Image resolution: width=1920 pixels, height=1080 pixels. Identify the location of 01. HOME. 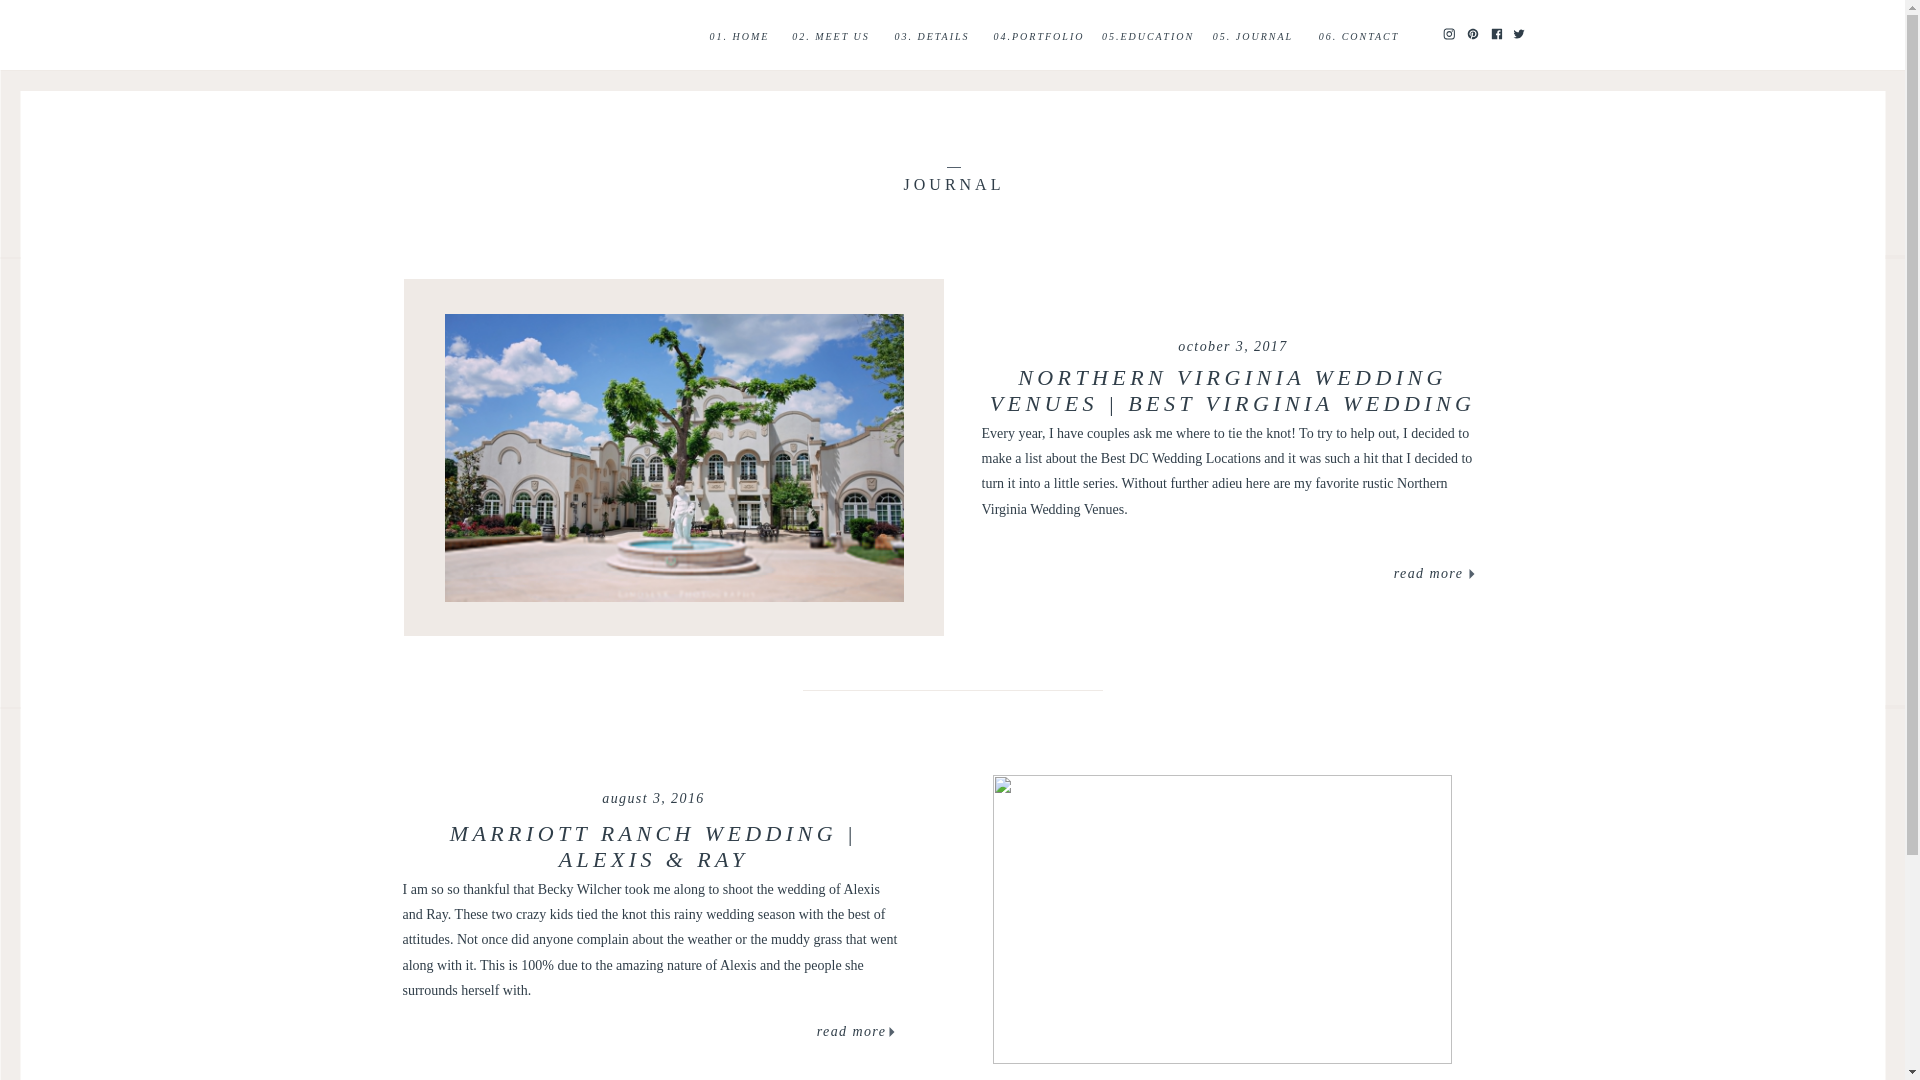
(740, 36).